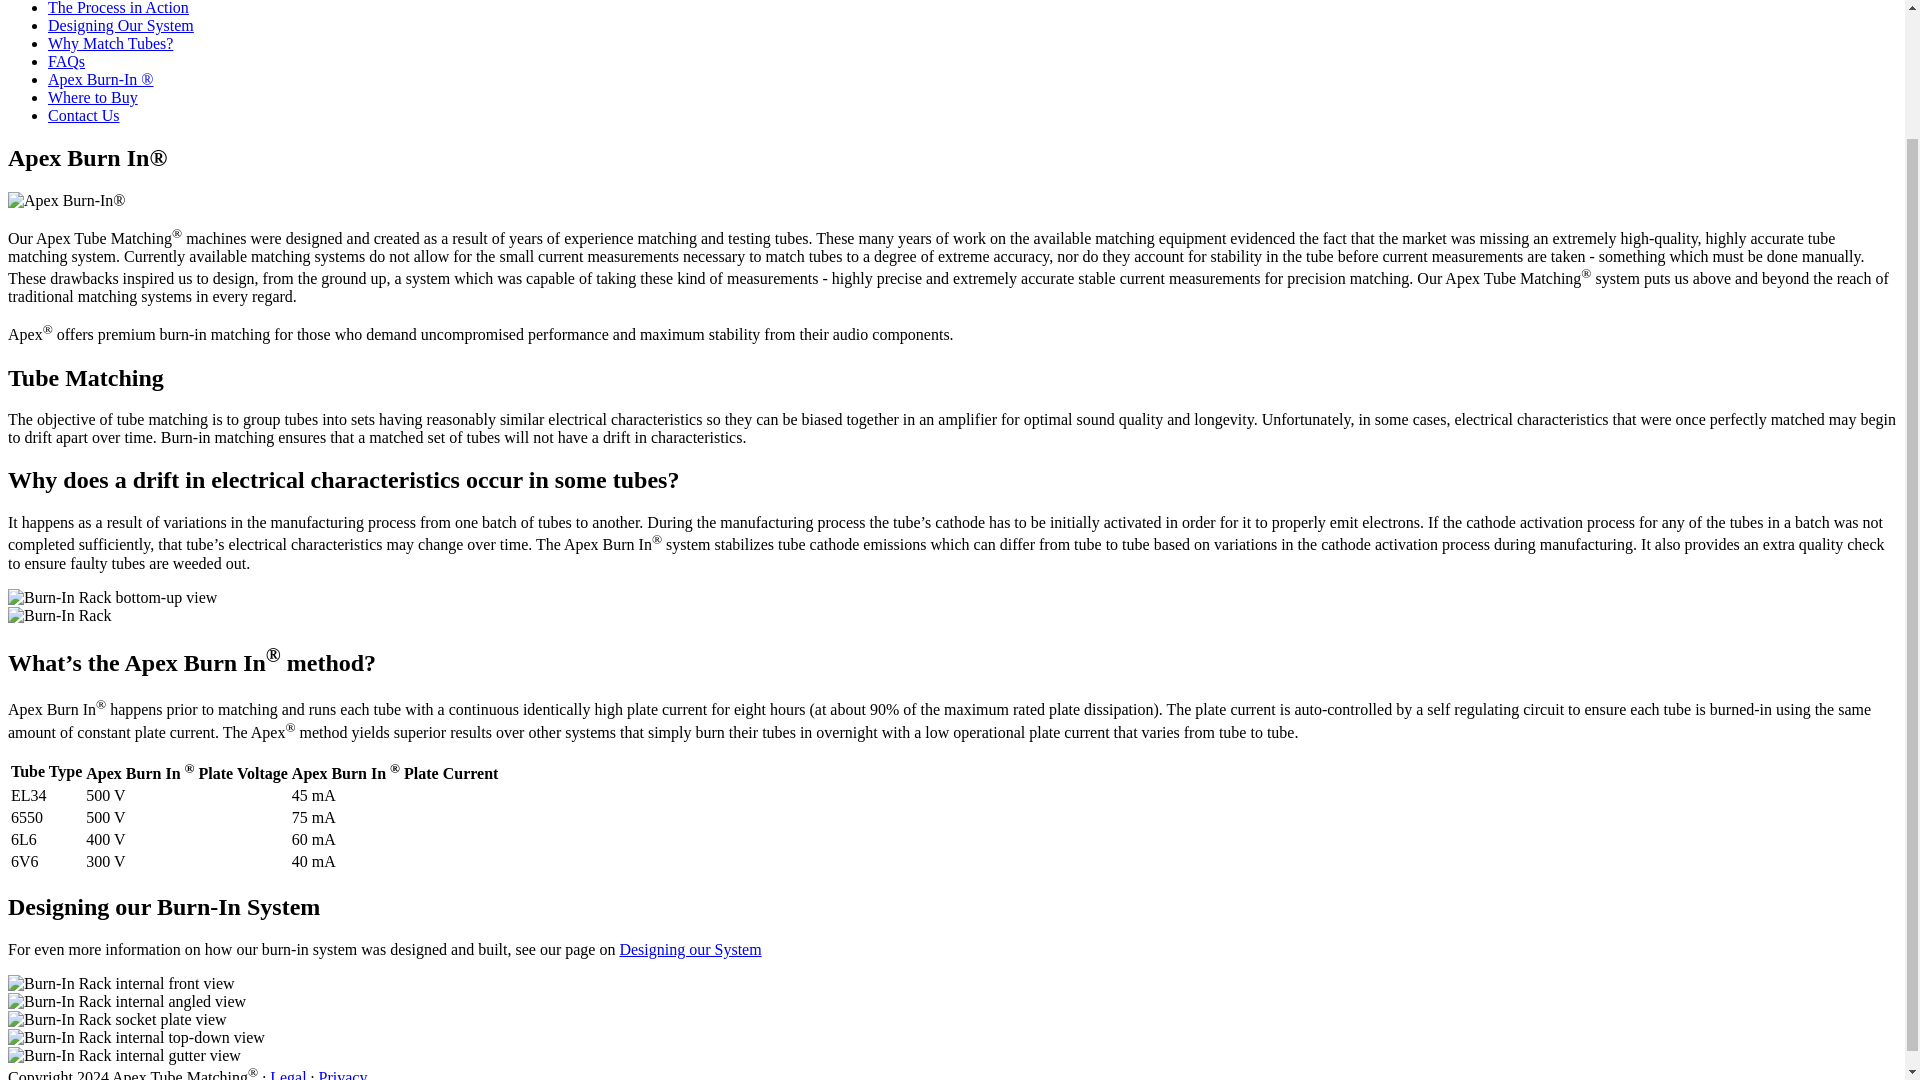 The image size is (1920, 1080). I want to click on FAQs, so click(66, 61).